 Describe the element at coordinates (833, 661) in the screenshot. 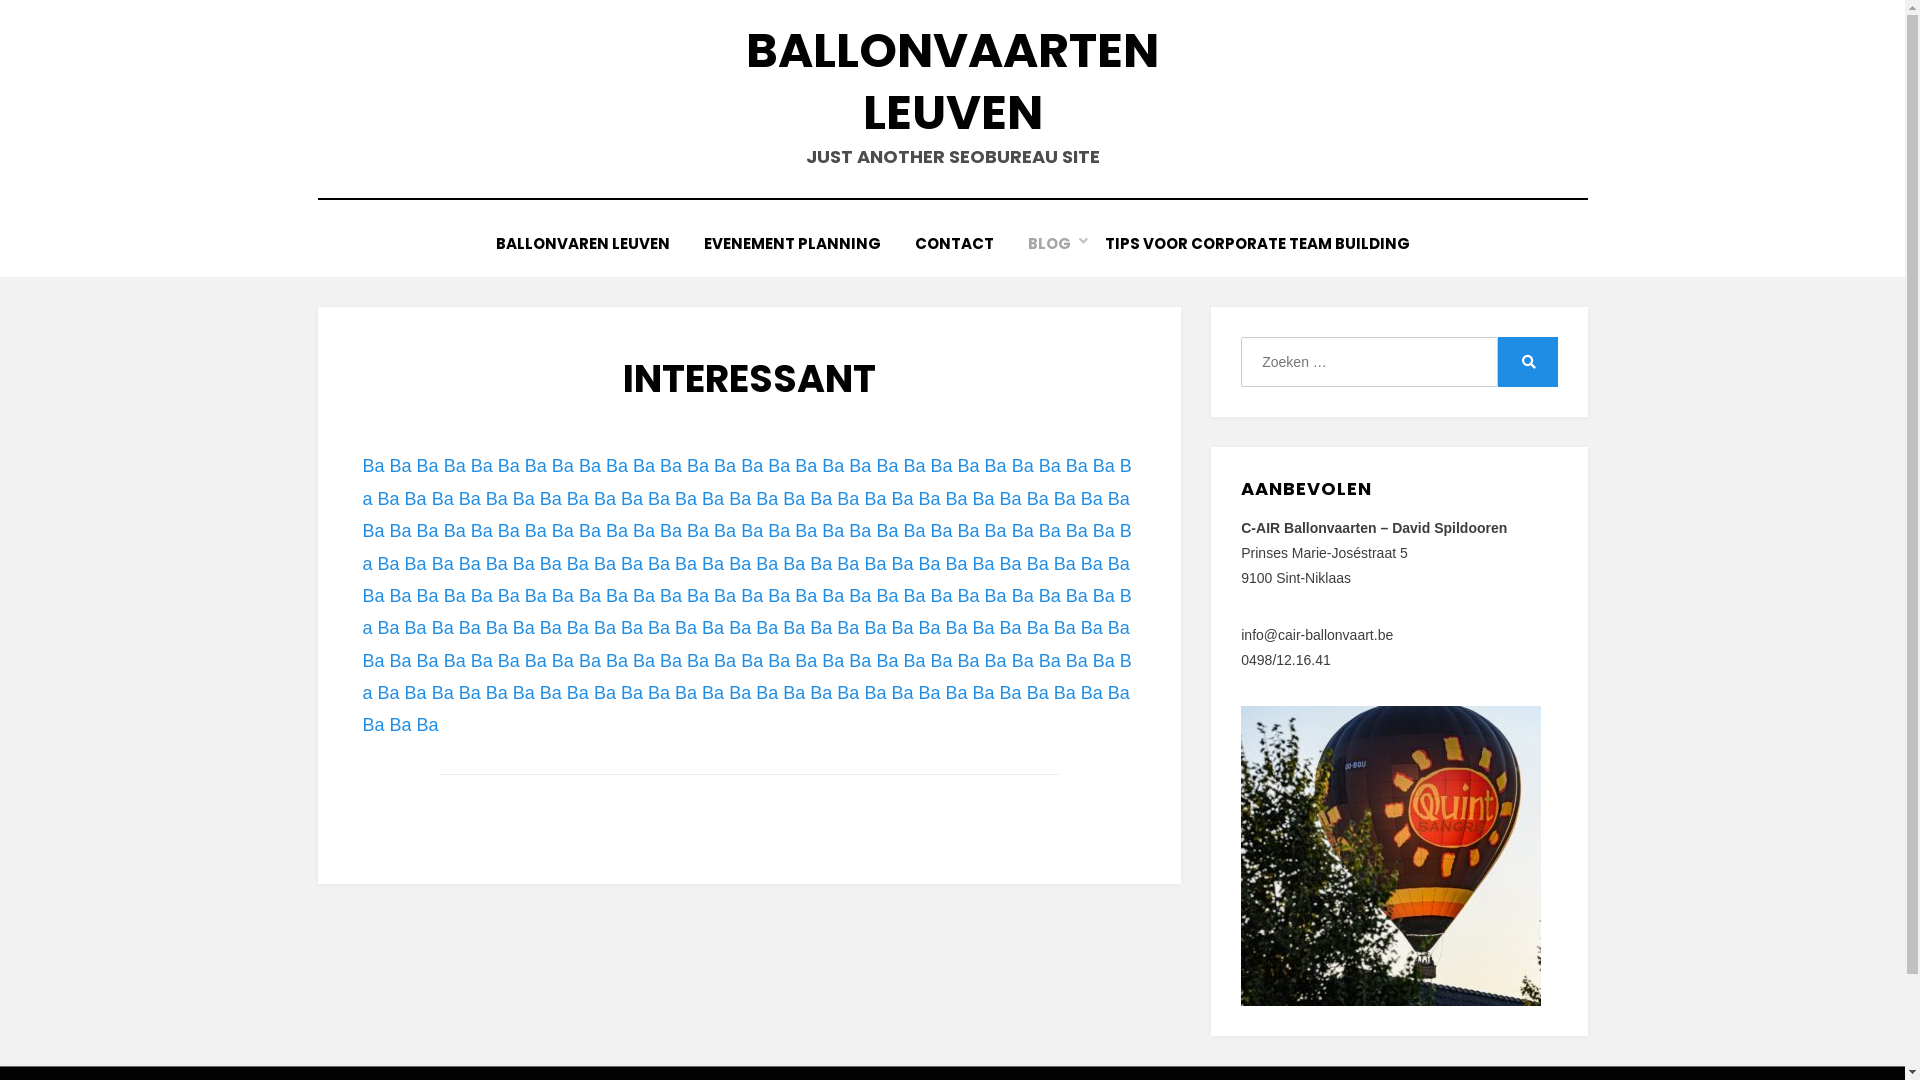

I see `Ba` at that location.